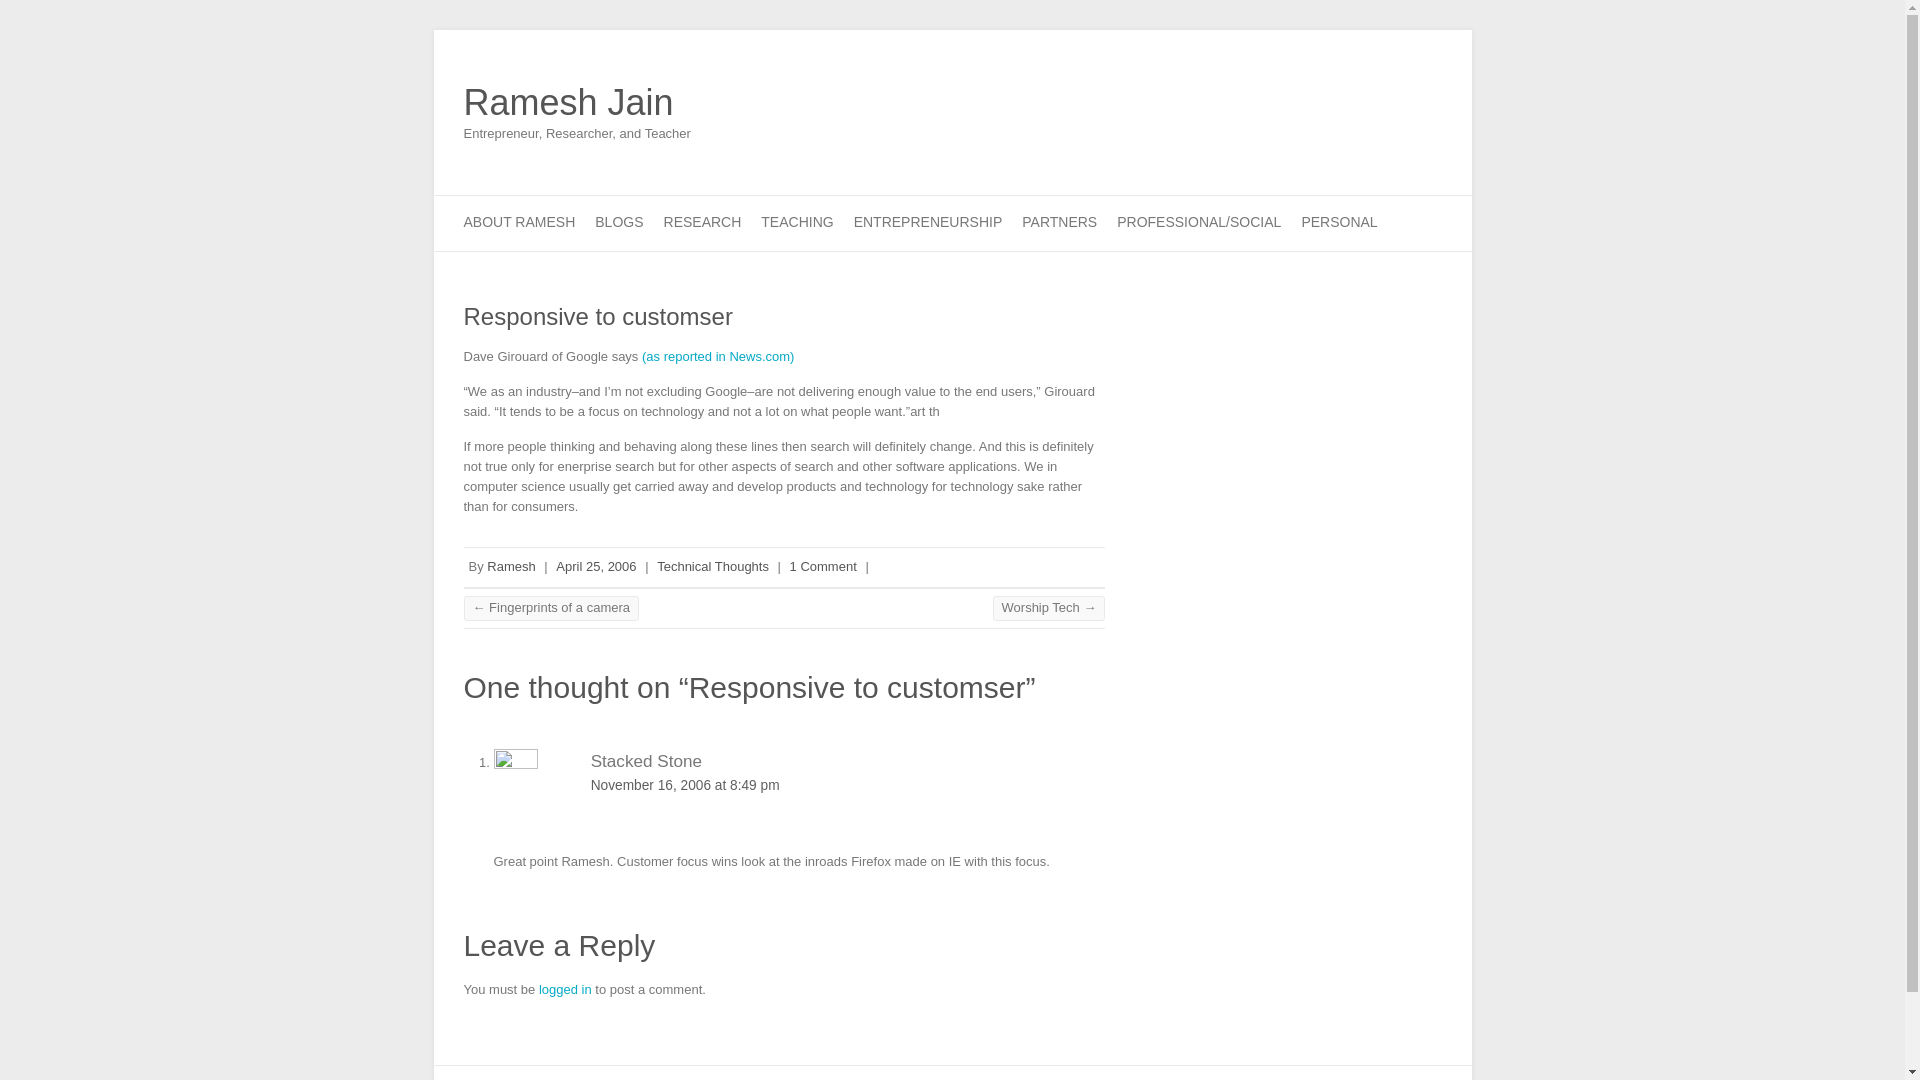  What do you see at coordinates (578, 103) in the screenshot?
I see `Ramesh Jain` at bounding box center [578, 103].